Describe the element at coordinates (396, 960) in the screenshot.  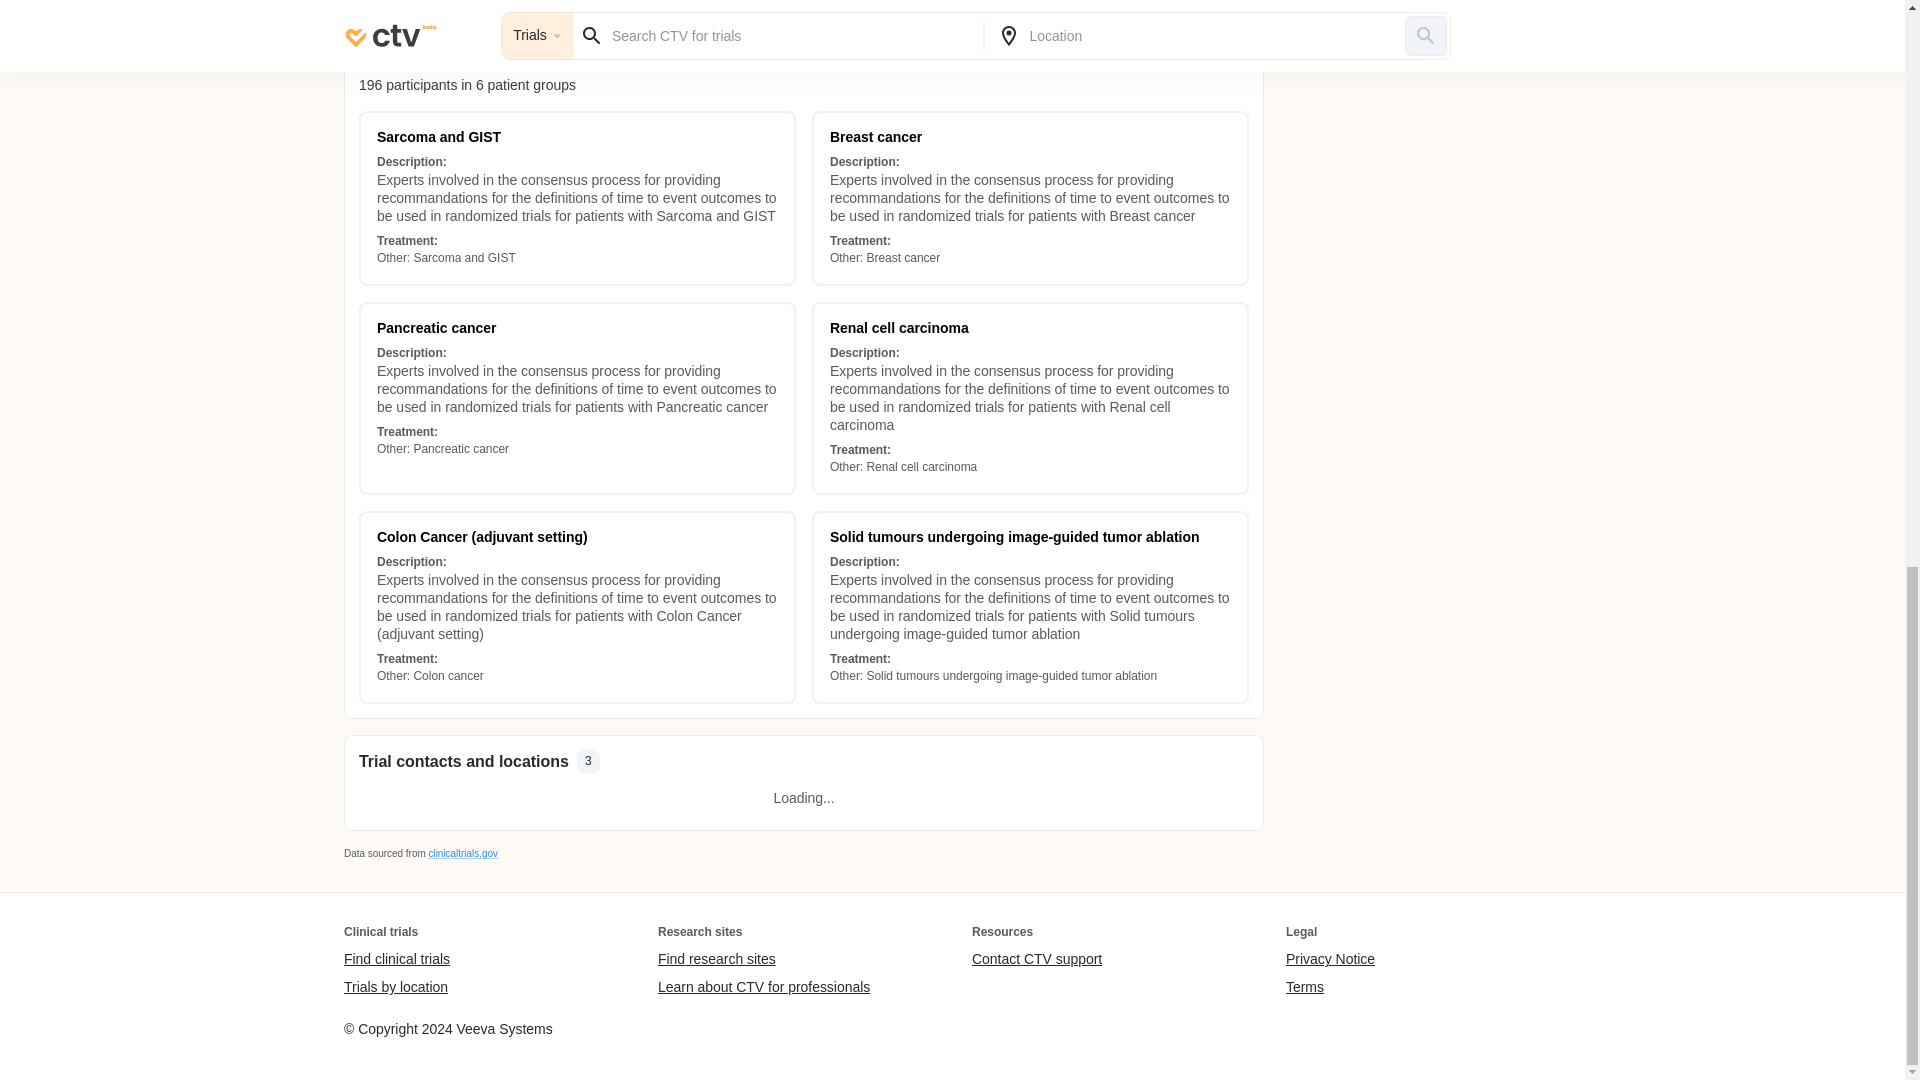
I see `Find clinical trials` at that location.